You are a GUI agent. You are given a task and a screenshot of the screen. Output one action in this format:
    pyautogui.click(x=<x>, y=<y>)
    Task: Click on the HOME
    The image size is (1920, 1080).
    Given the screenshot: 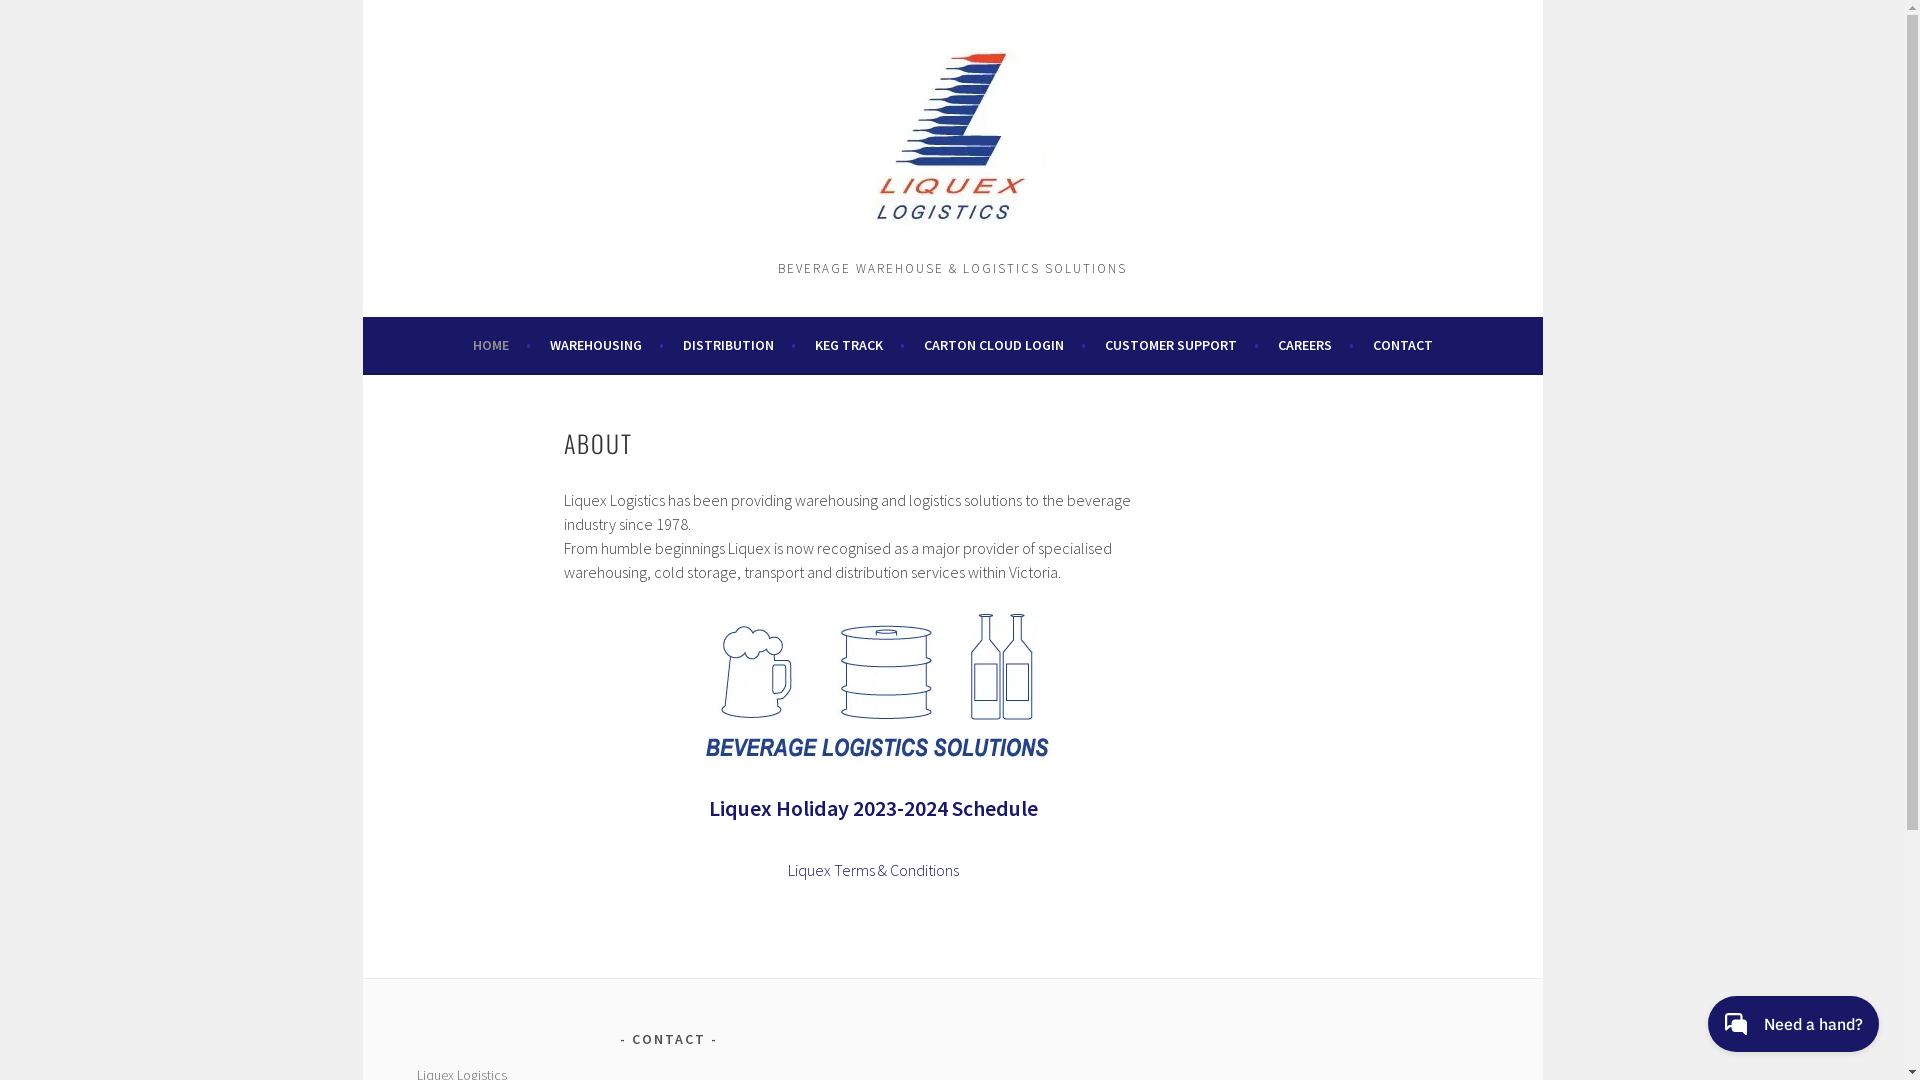 What is the action you would take?
    pyautogui.click(x=501, y=345)
    